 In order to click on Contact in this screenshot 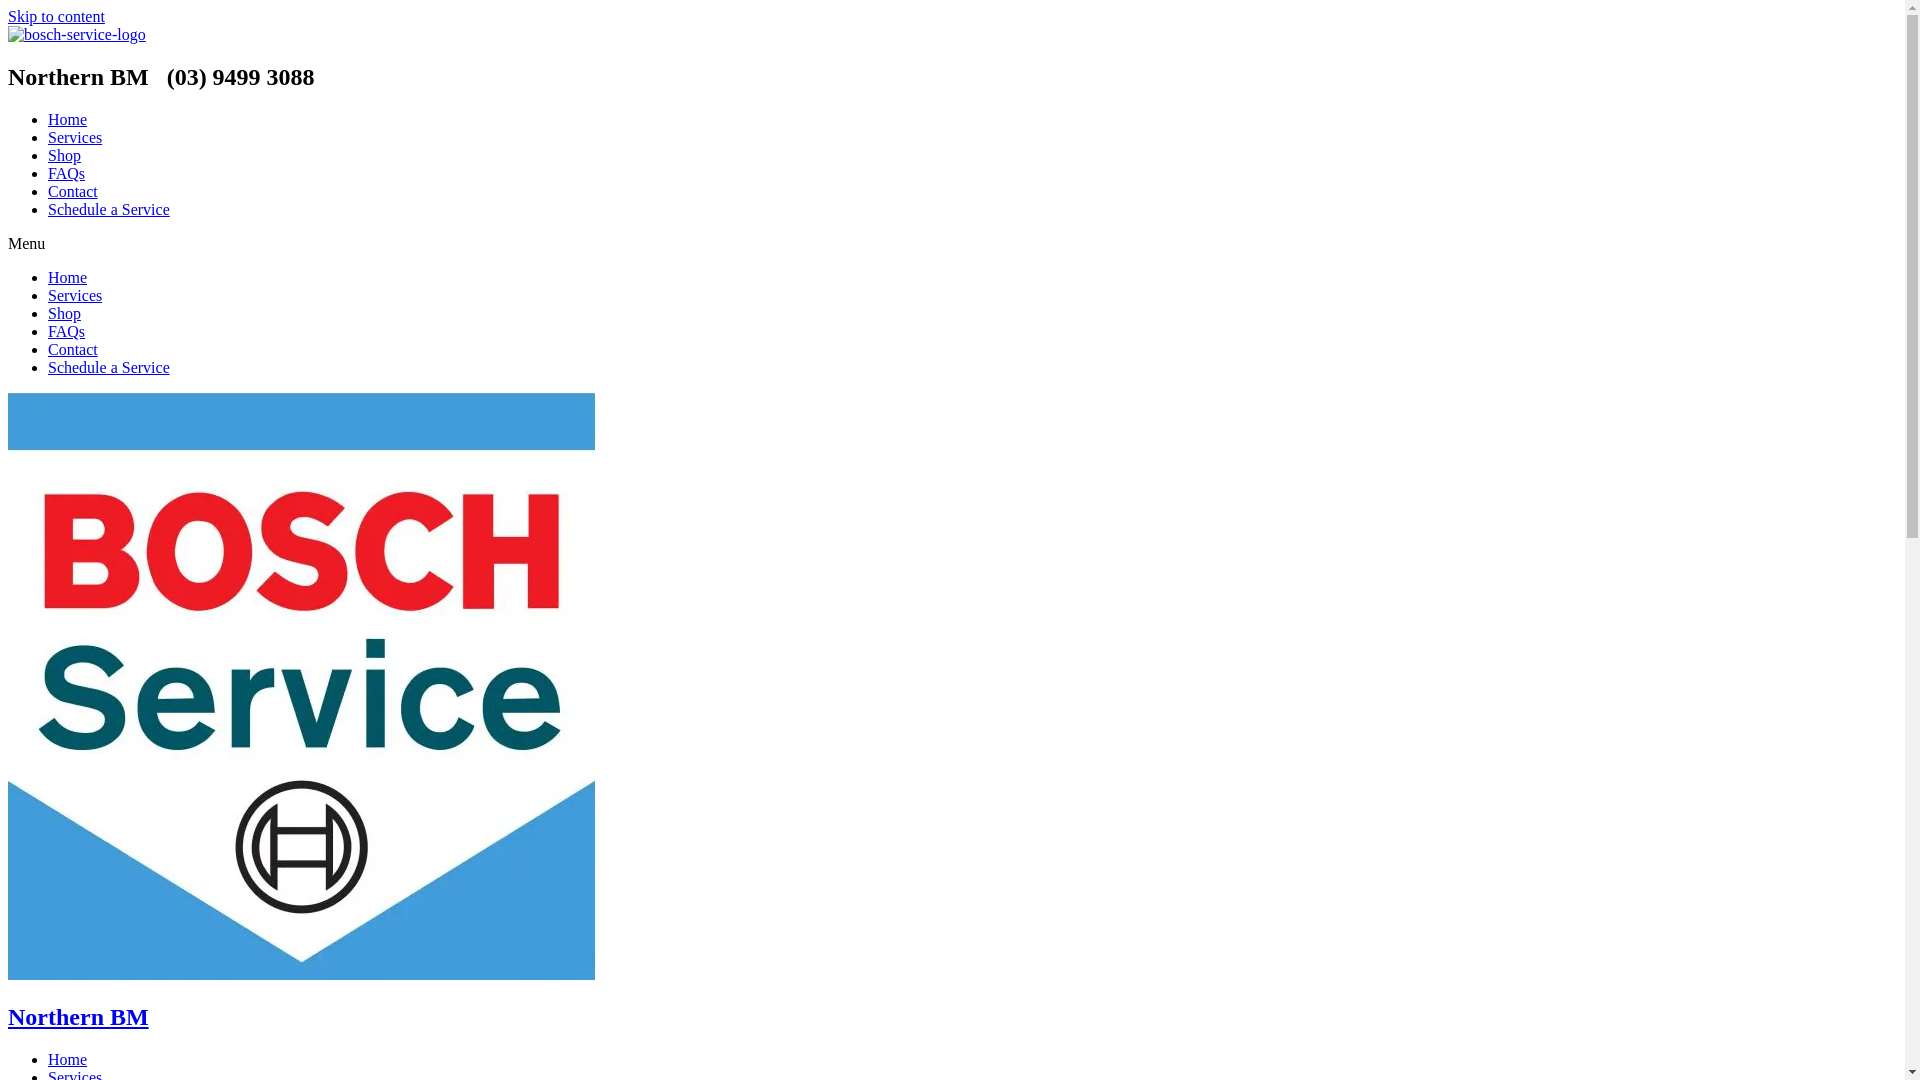, I will do `click(73, 350)`.